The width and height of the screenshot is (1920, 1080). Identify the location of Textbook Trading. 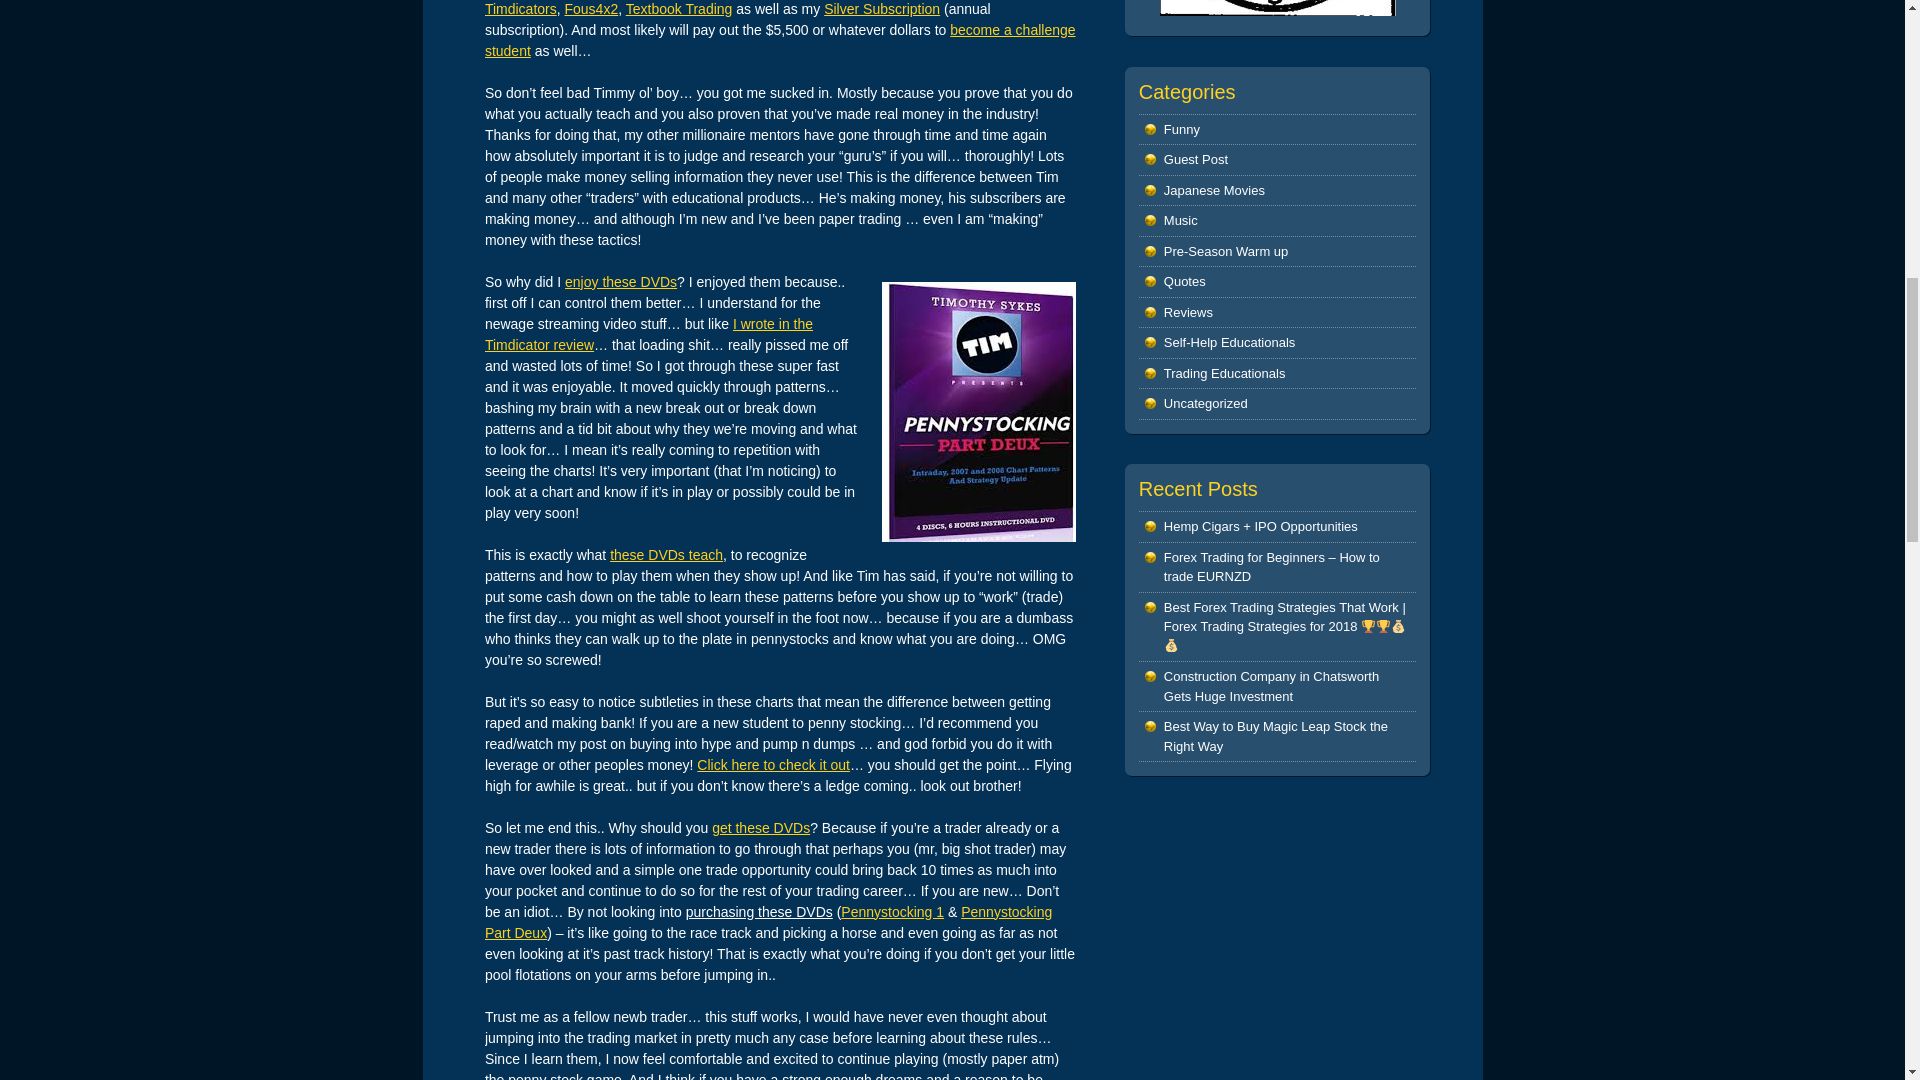
(679, 9).